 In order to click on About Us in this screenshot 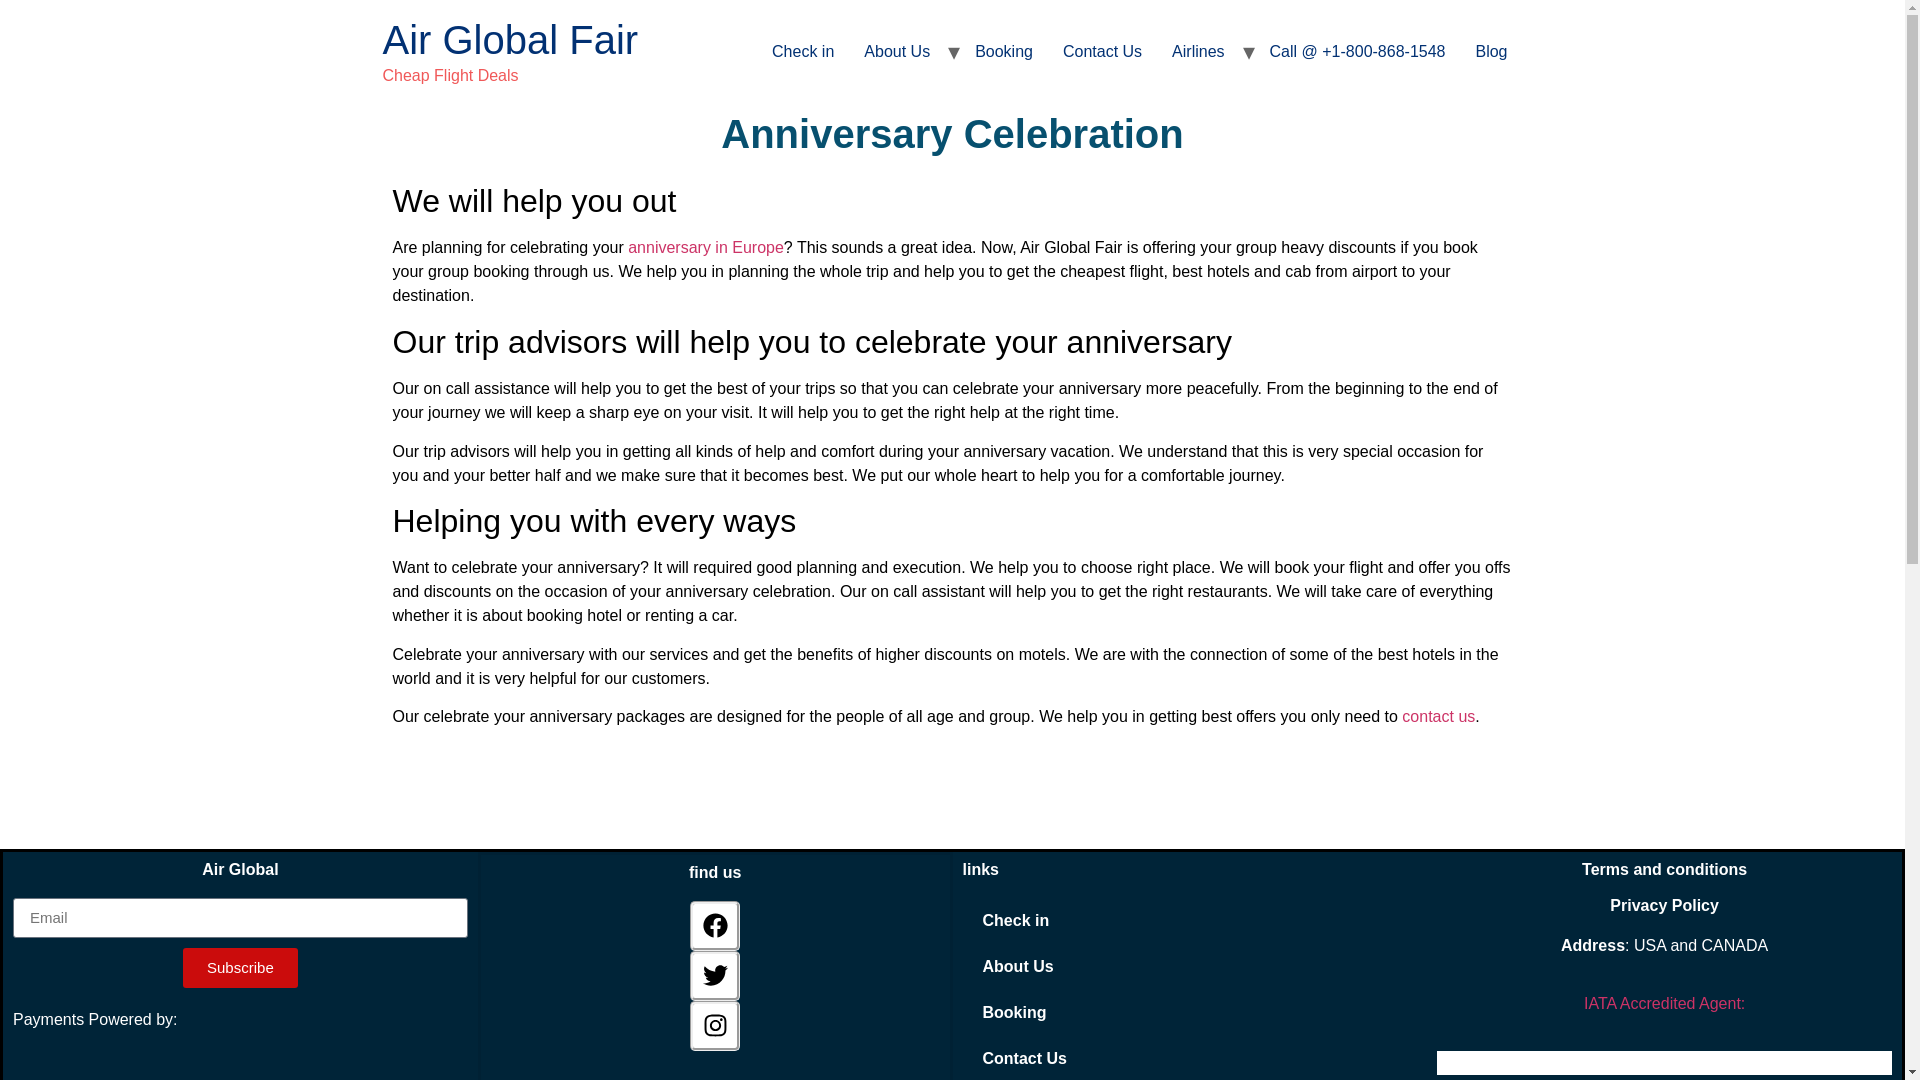, I will do `click(1188, 966)`.